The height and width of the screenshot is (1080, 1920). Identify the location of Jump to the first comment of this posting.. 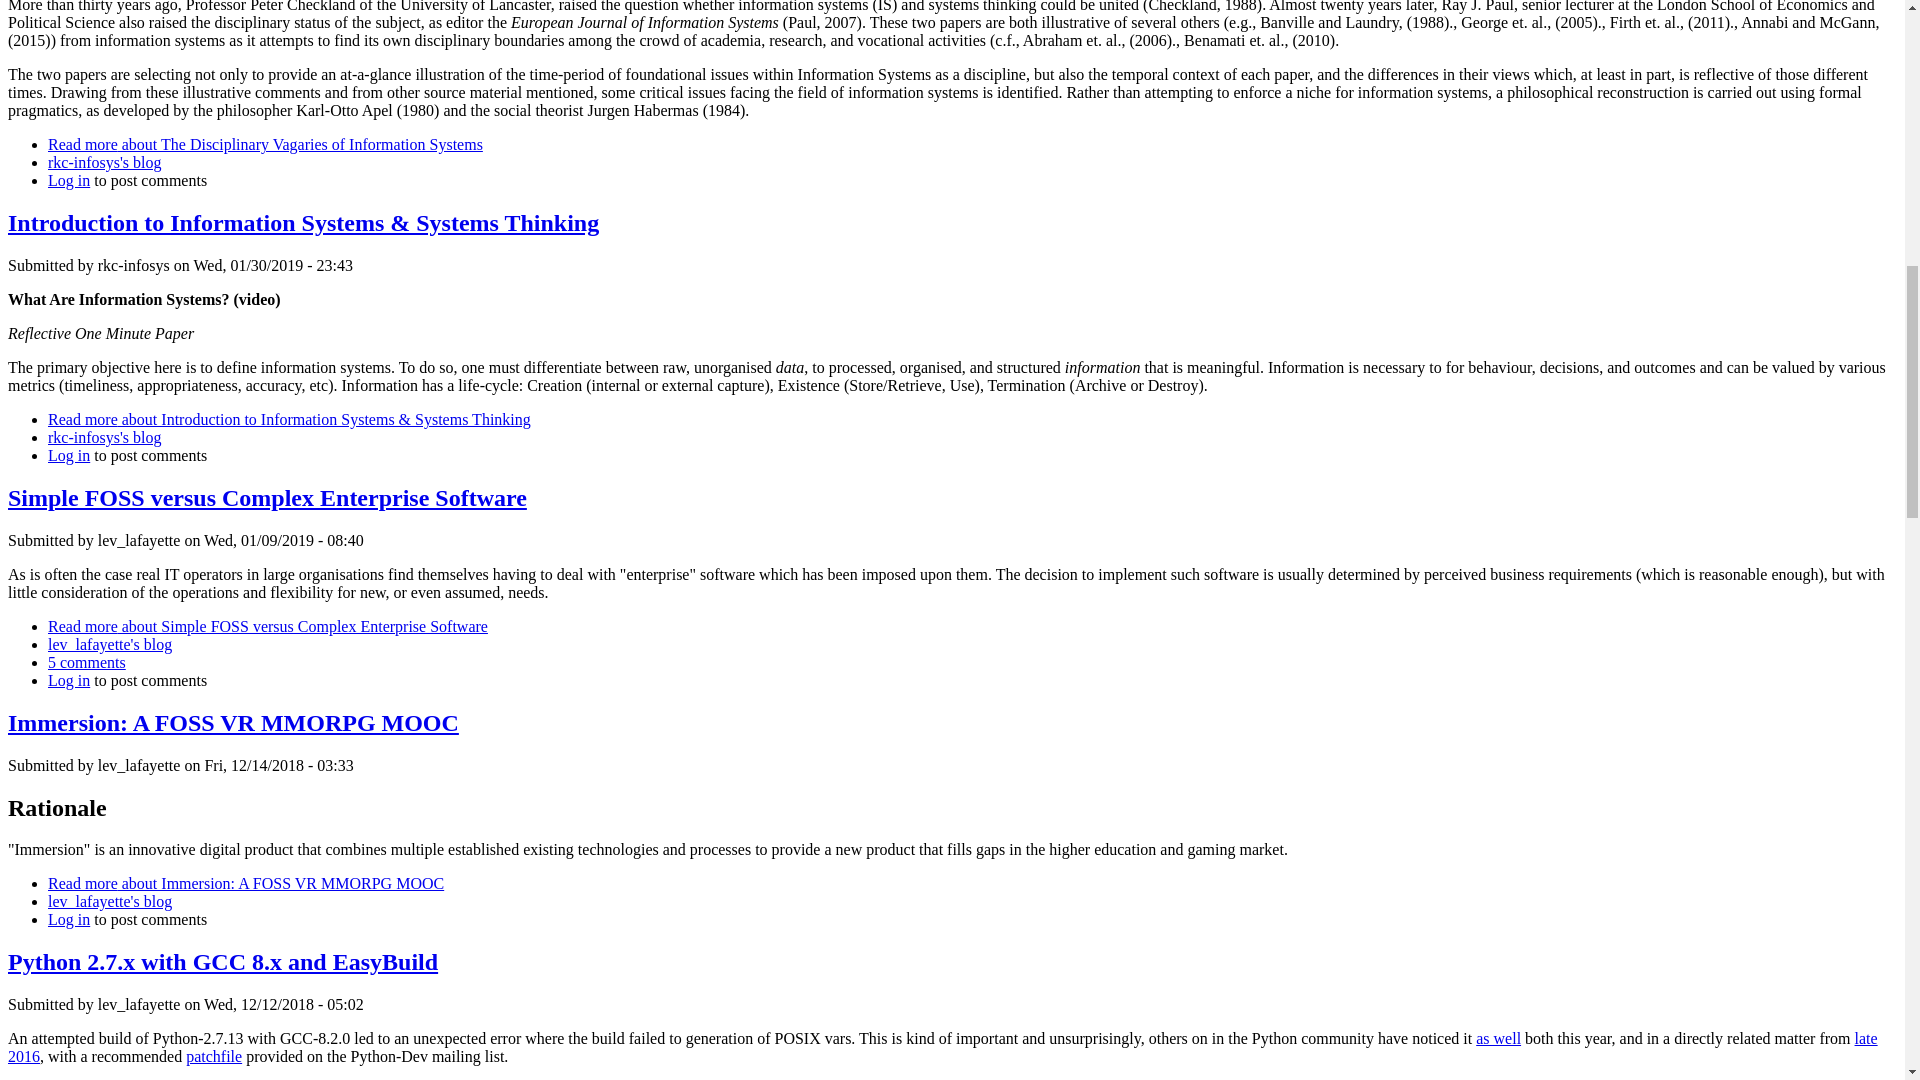
(87, 662).